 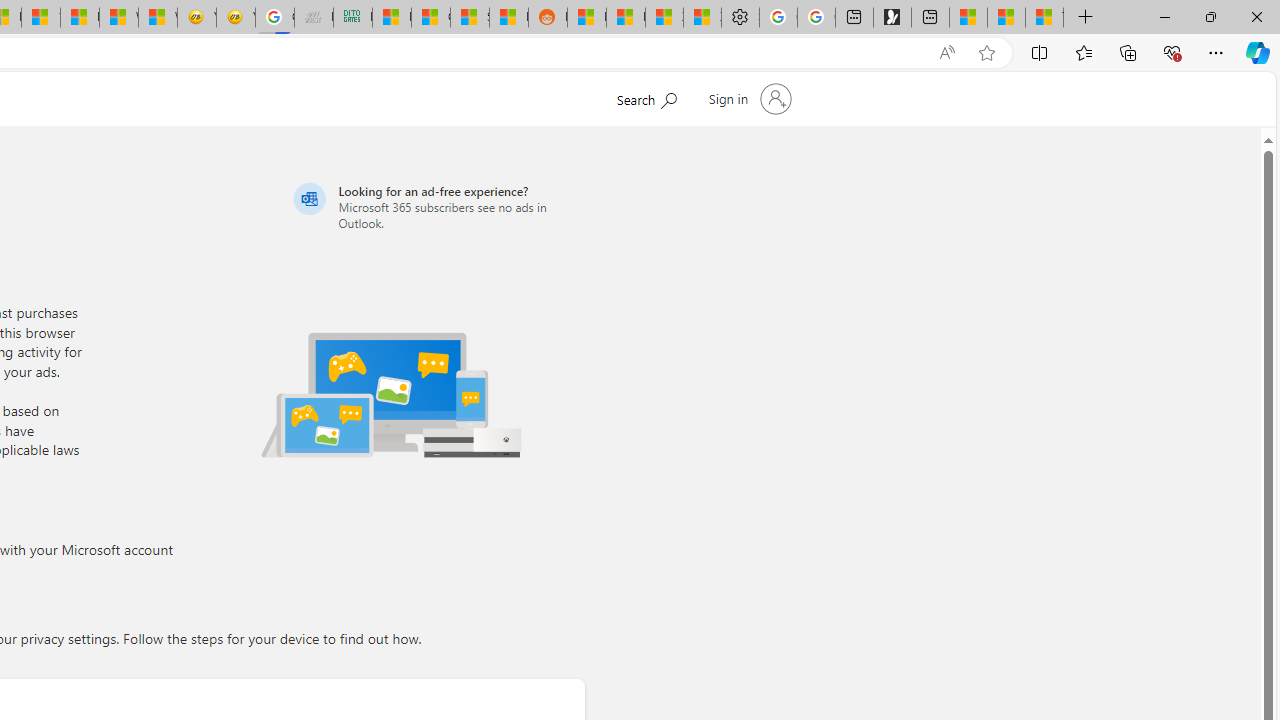 I want to click on Microsoft Start Gaming, so click(x=892, y=18).